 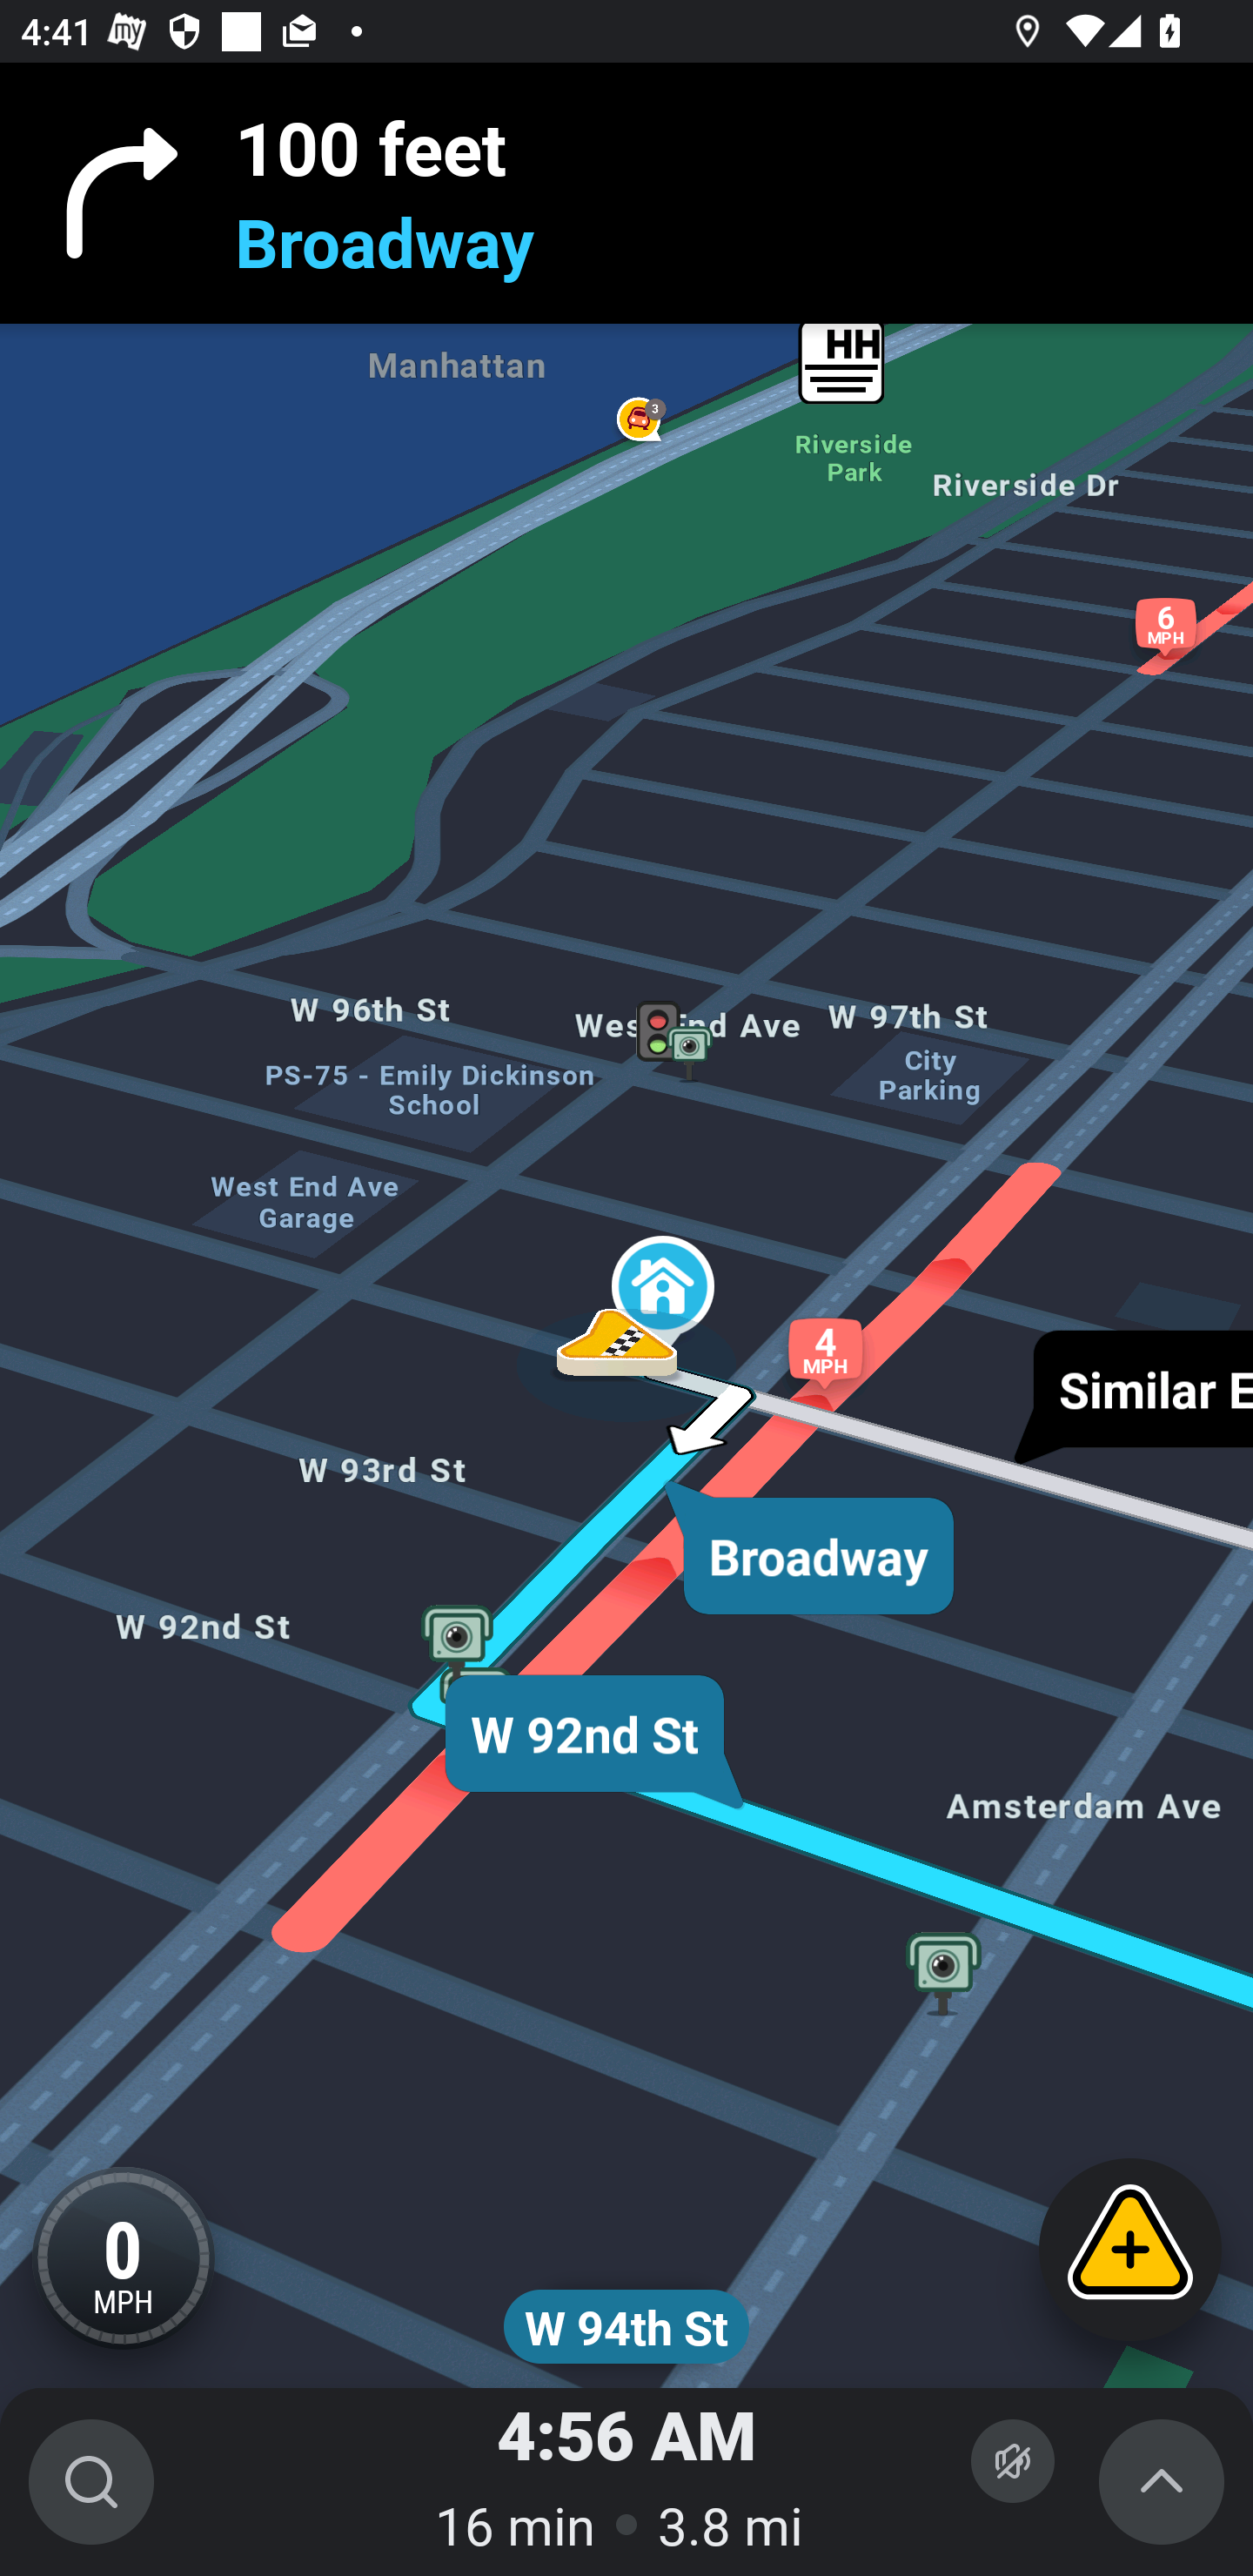 What do you see at coordinates (626, 2482) in the screenshot?
I see `4:56 AM 16 min 3.8 mi` at bounding box center [626, 2482].